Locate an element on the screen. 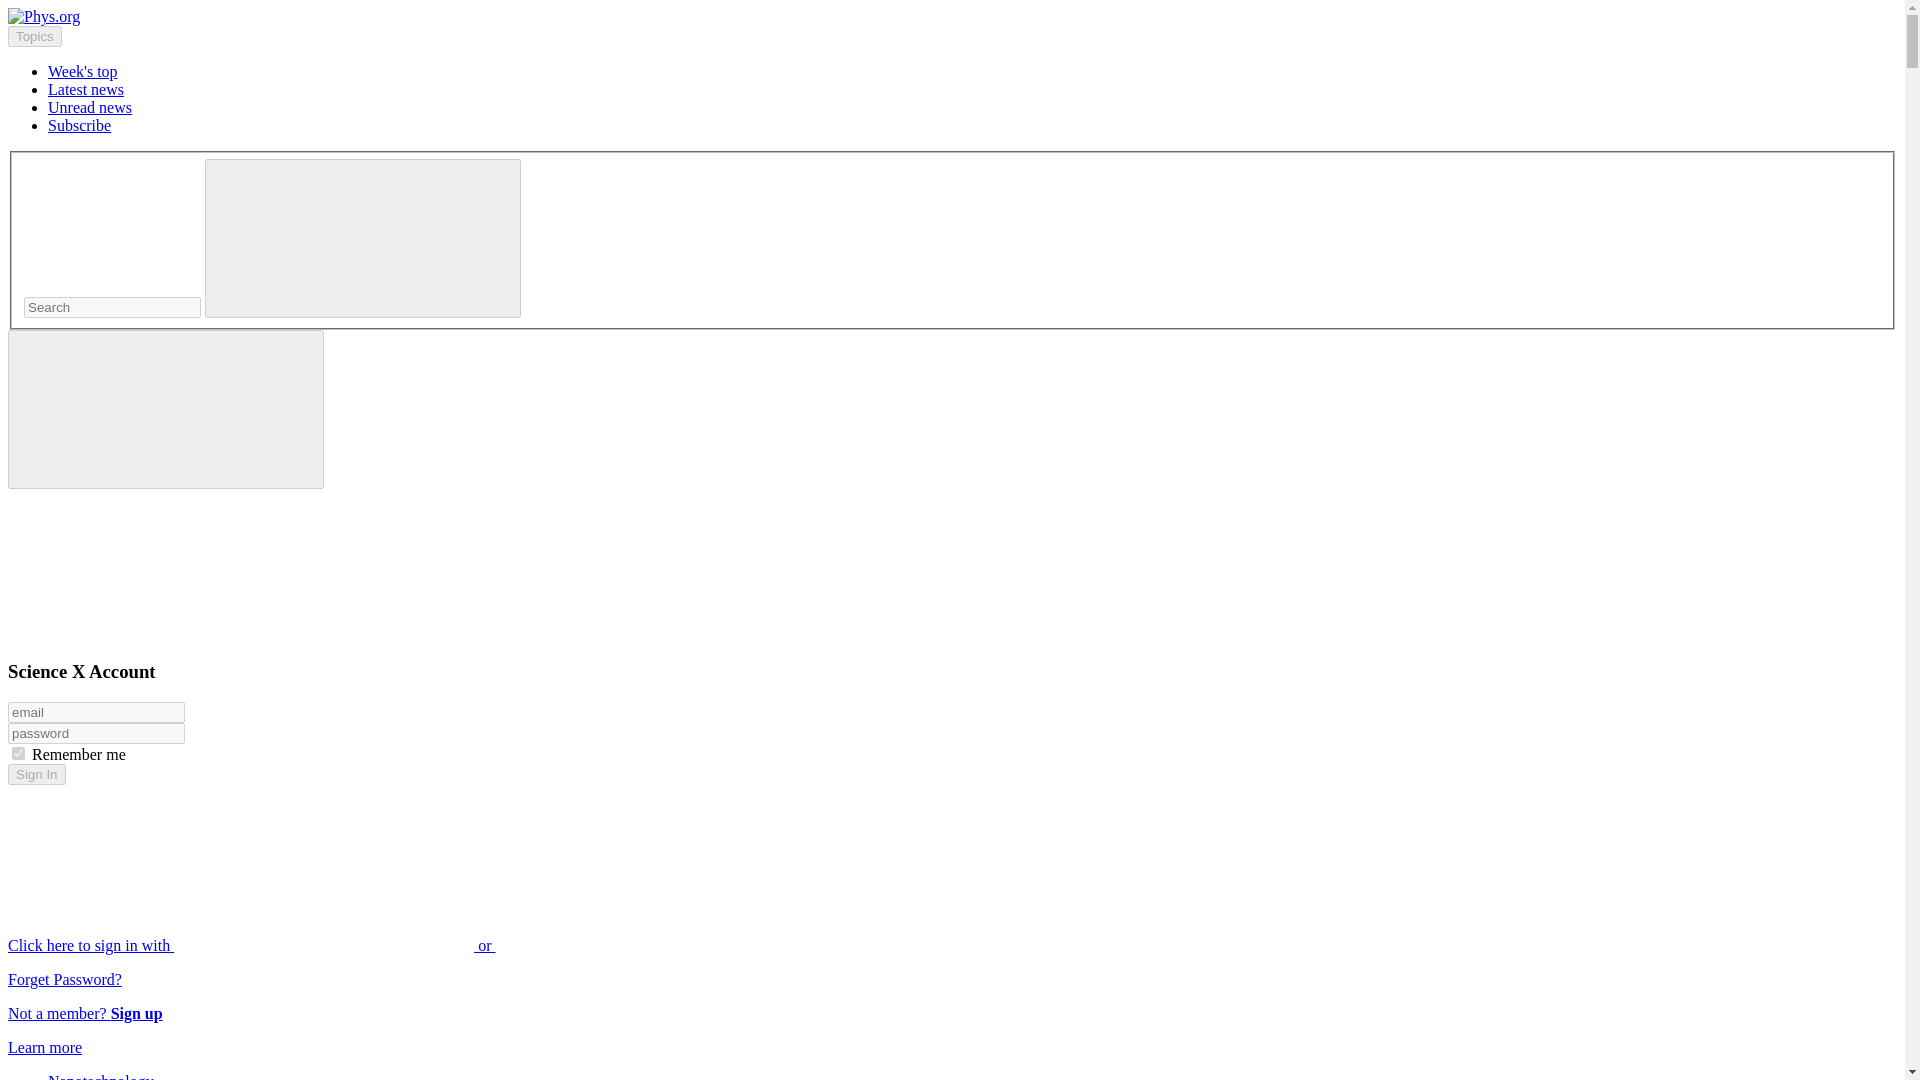  Learn more is located at coordinates (44, 1047).